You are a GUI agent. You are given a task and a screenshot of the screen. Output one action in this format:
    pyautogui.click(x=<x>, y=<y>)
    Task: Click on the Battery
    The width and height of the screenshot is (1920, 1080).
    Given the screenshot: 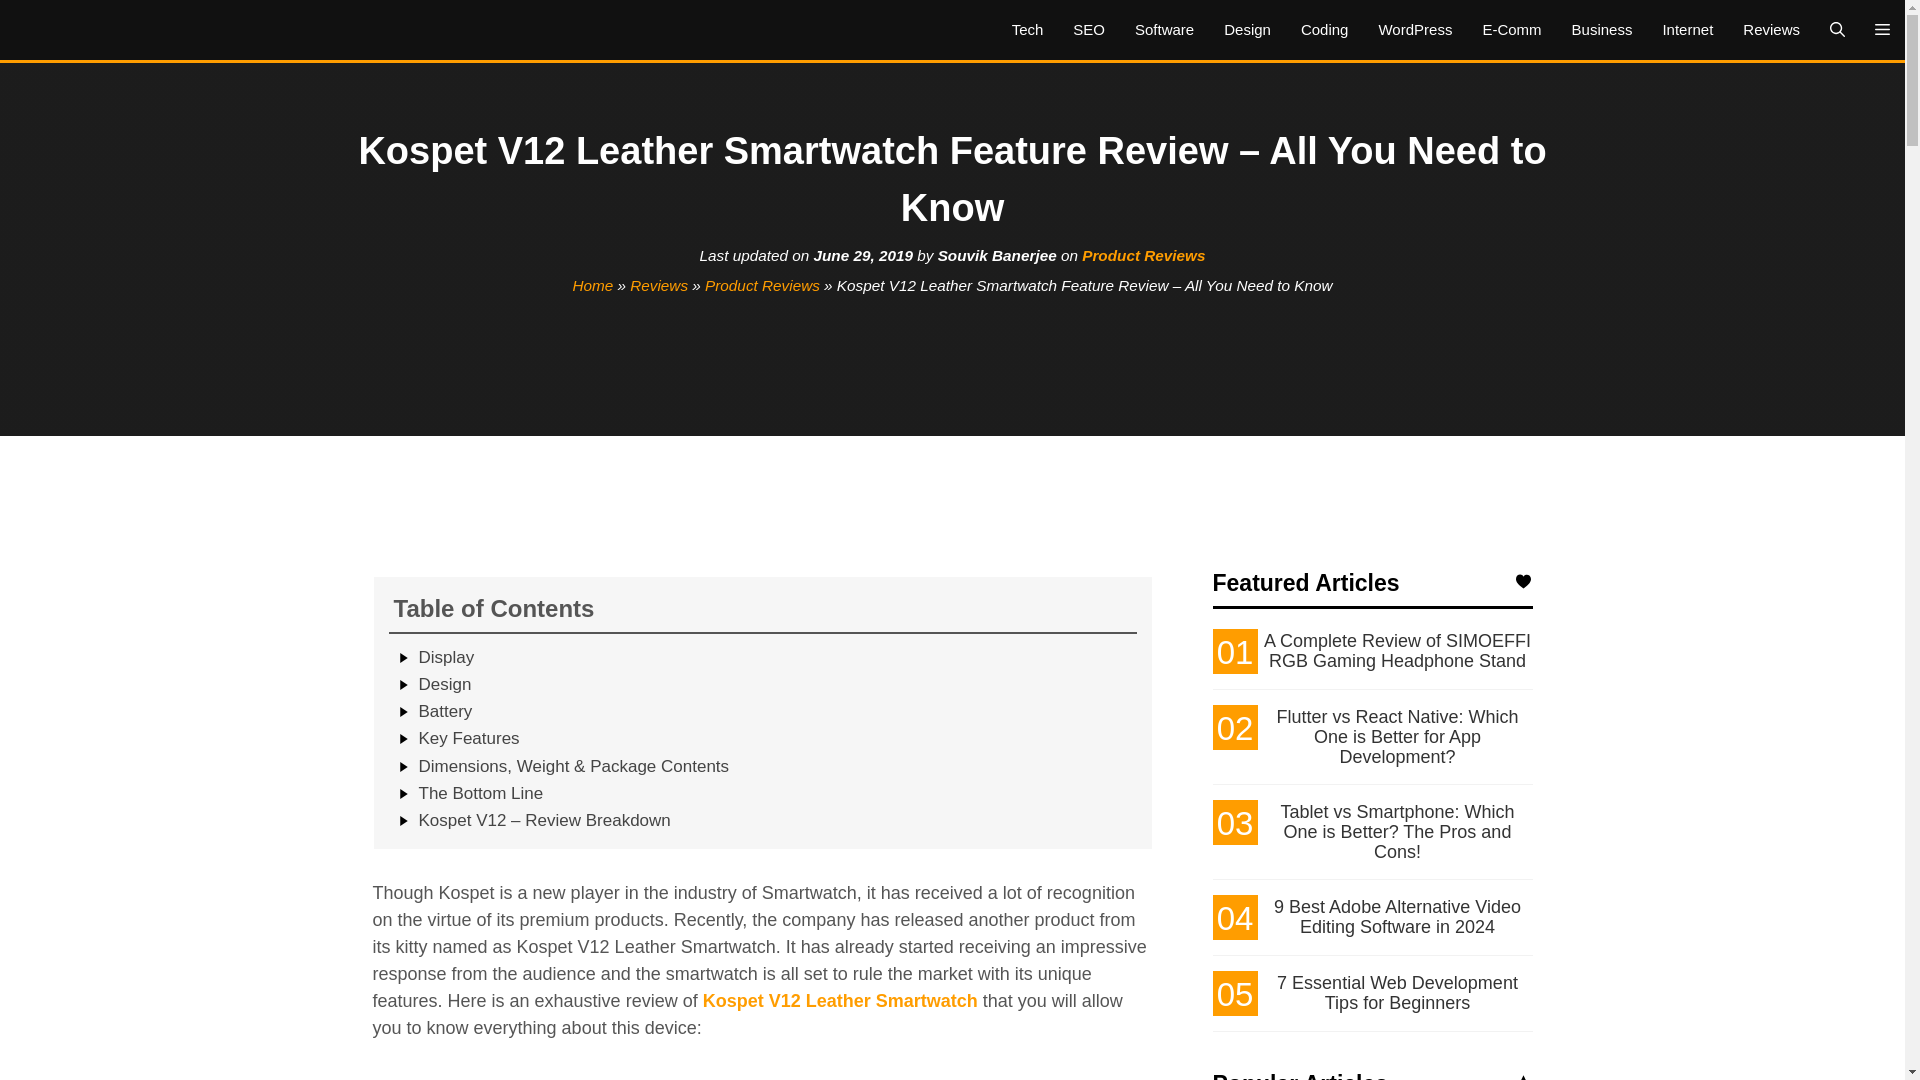 What is the action you would take?
    pyautogui.click(x=445, y=712)
    